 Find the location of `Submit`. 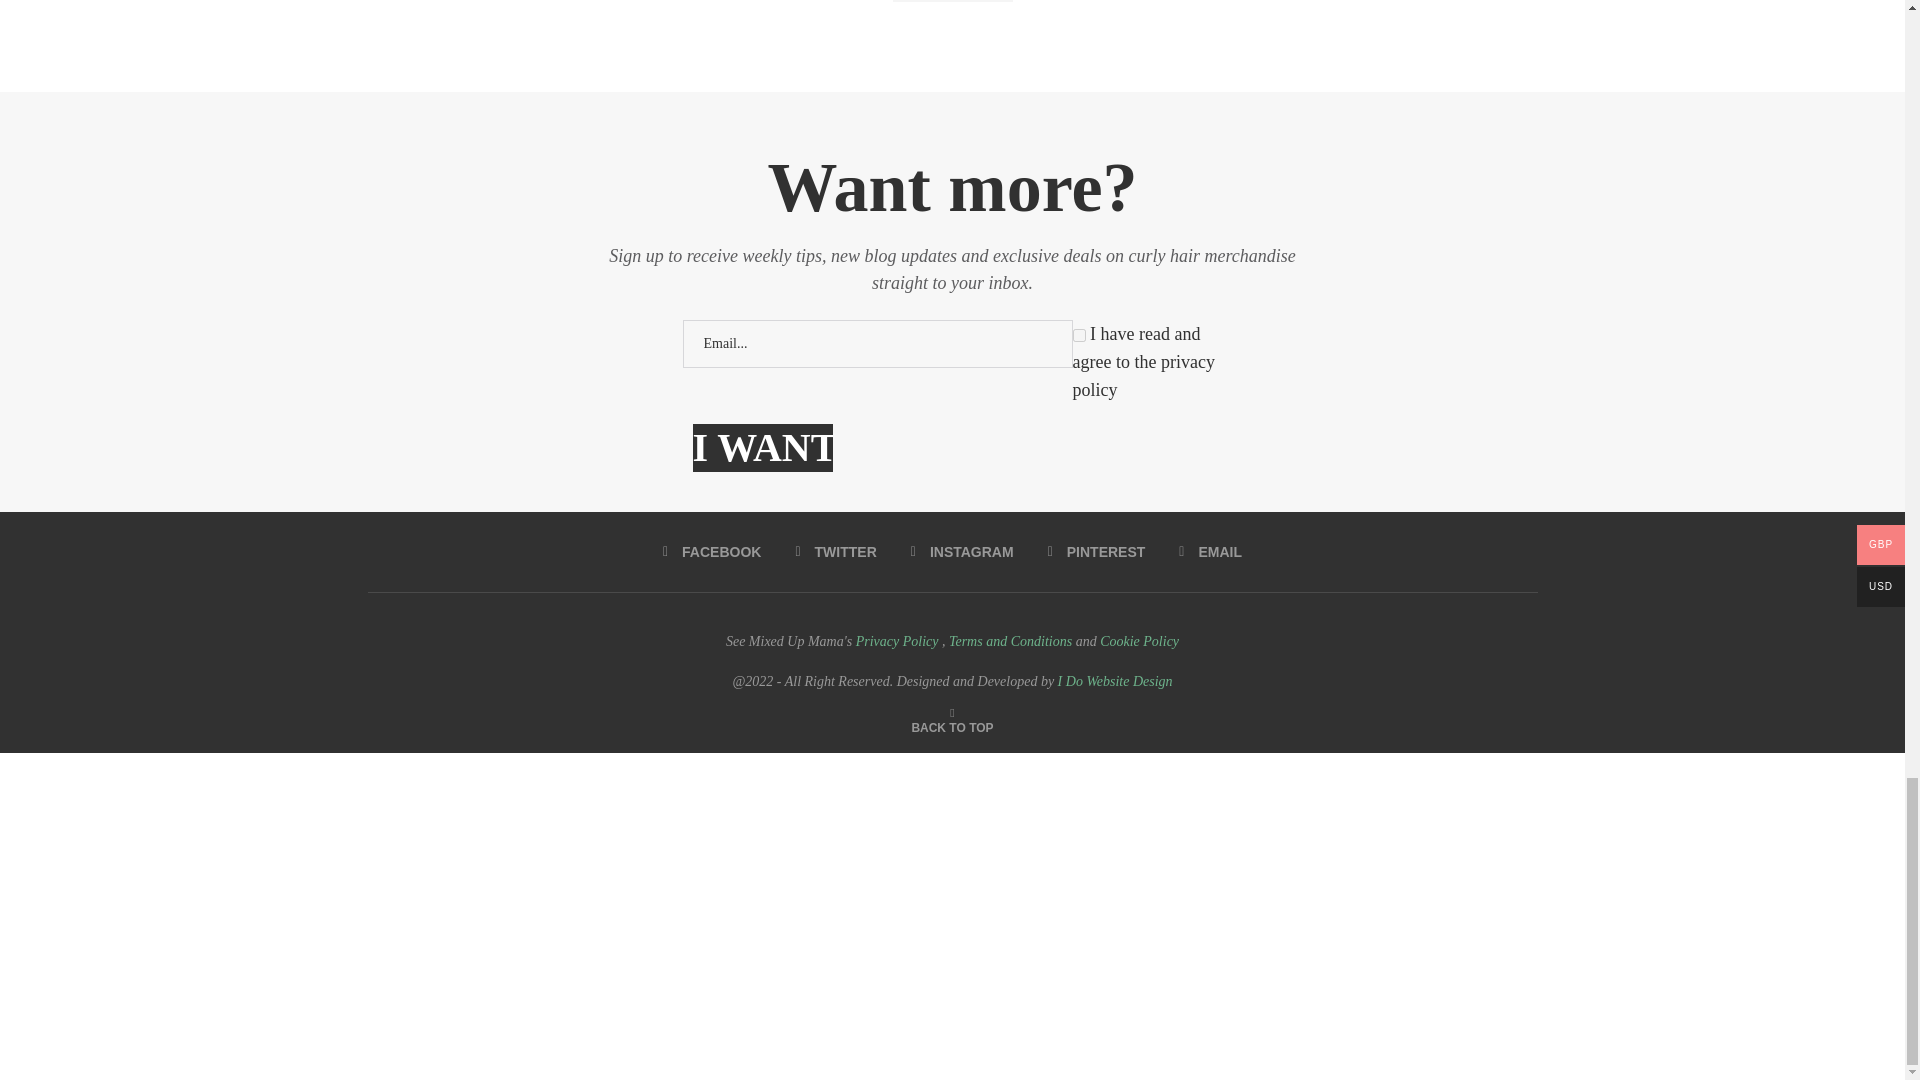

Submit is located at coordinates (952, 1).